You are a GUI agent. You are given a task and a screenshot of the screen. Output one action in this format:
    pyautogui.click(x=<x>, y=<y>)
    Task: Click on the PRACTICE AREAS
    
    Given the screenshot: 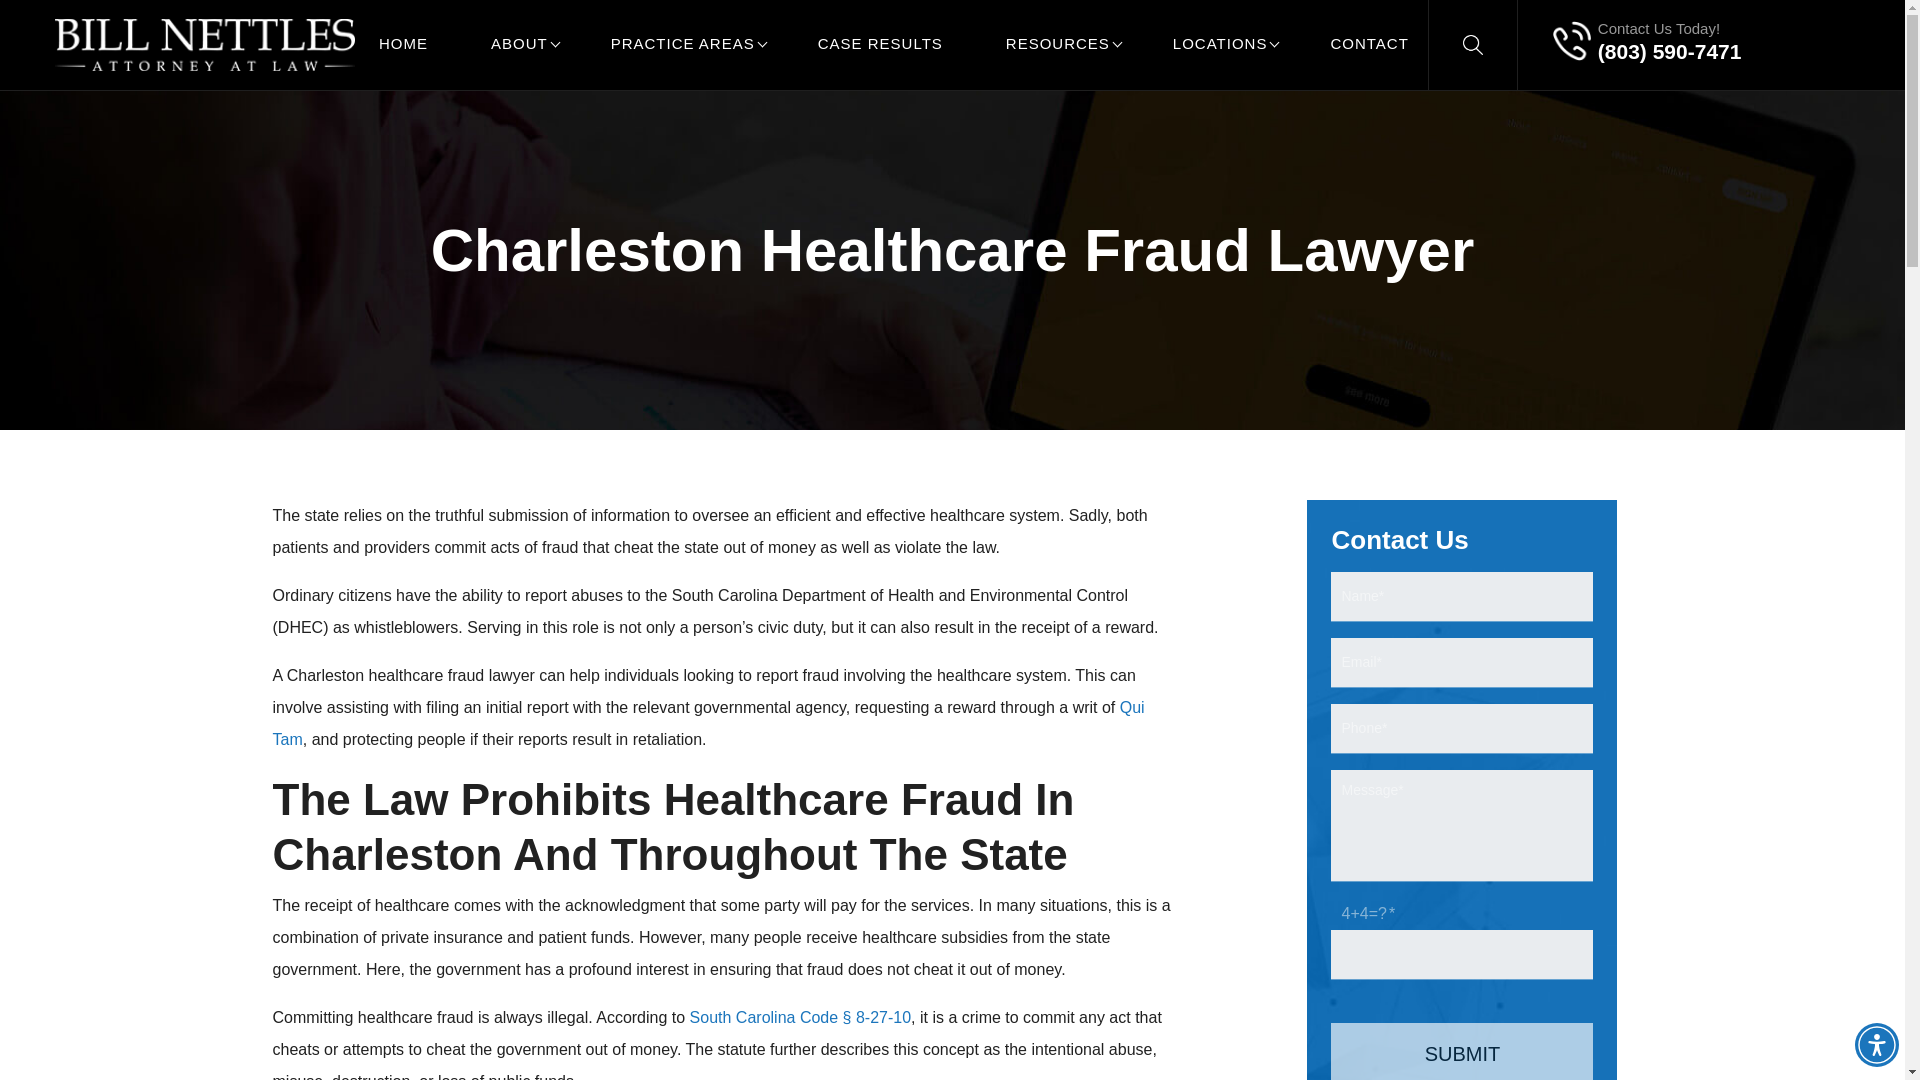 What is the action you would take?
    pyautogui.click(x=682, y=43)
    